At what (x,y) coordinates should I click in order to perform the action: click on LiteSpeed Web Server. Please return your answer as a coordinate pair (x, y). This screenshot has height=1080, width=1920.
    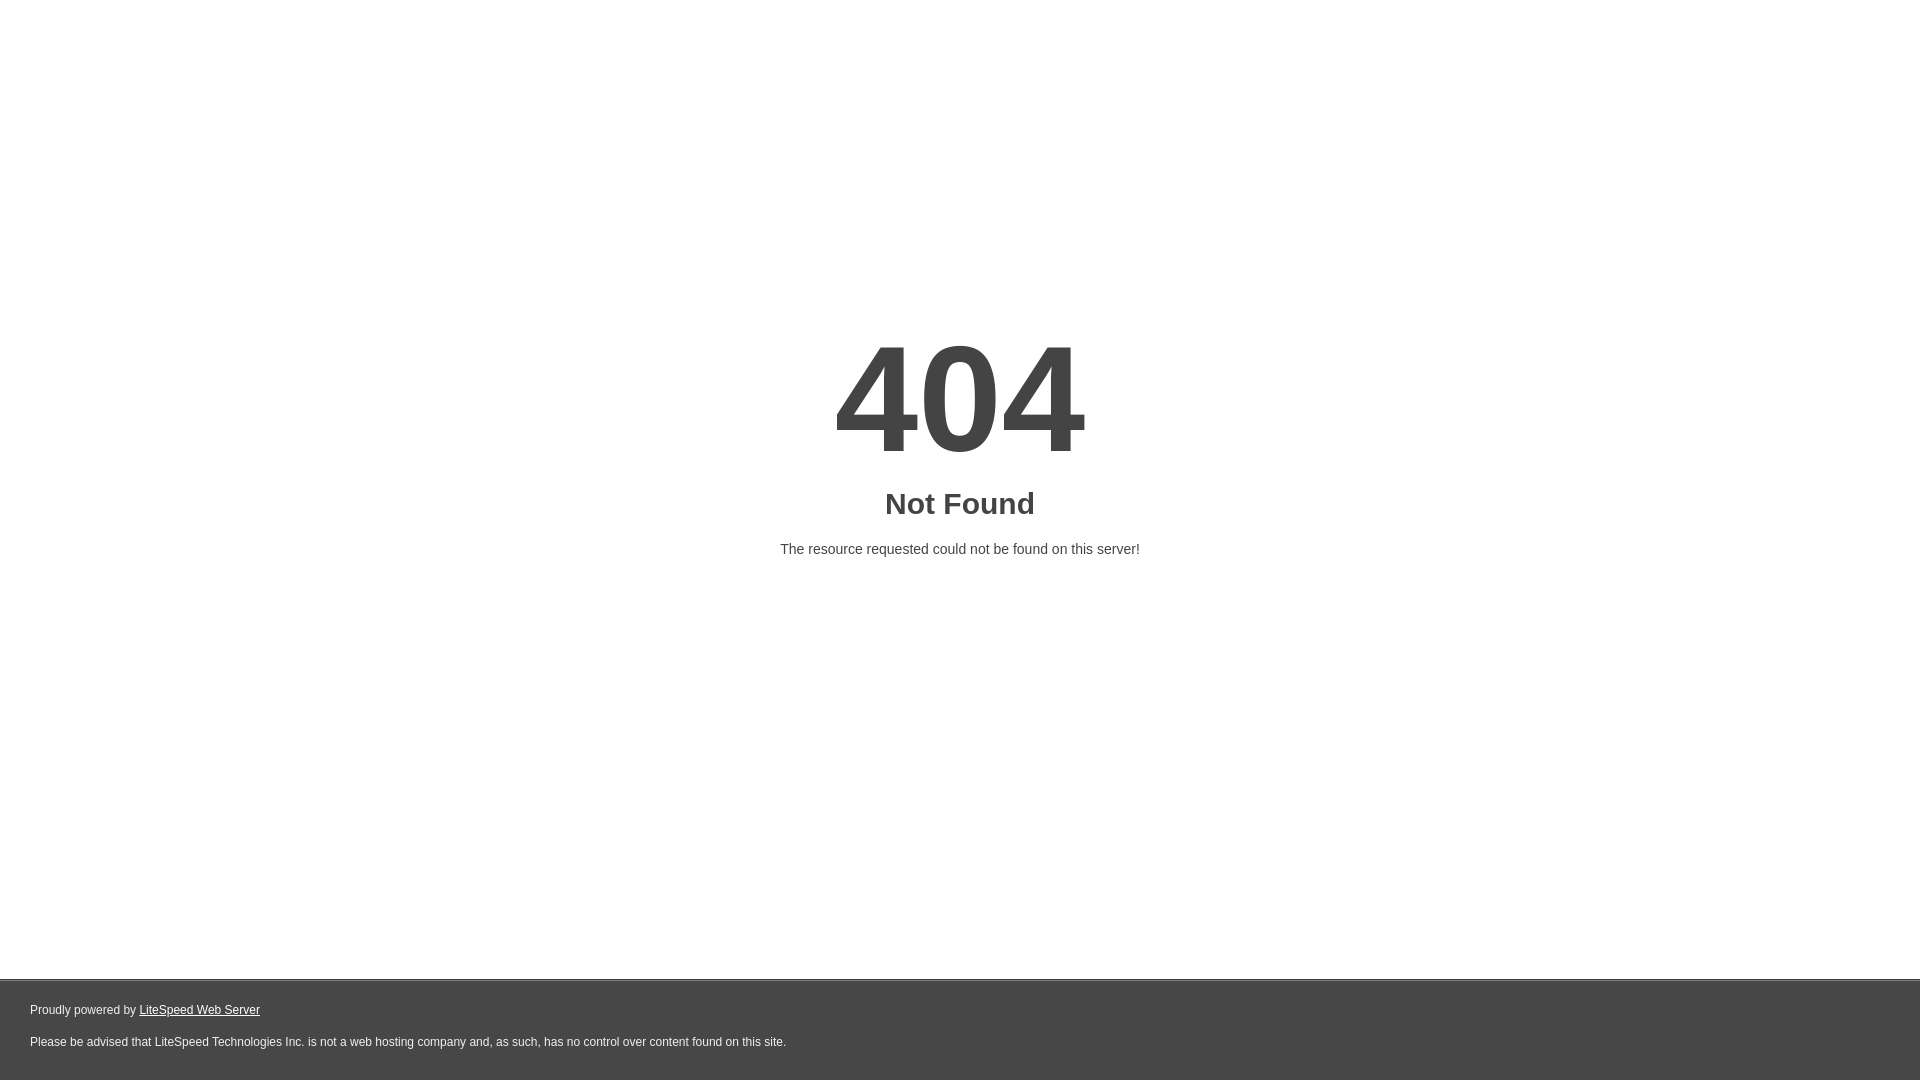
    Looking at the image, I should click on (200, 1010).